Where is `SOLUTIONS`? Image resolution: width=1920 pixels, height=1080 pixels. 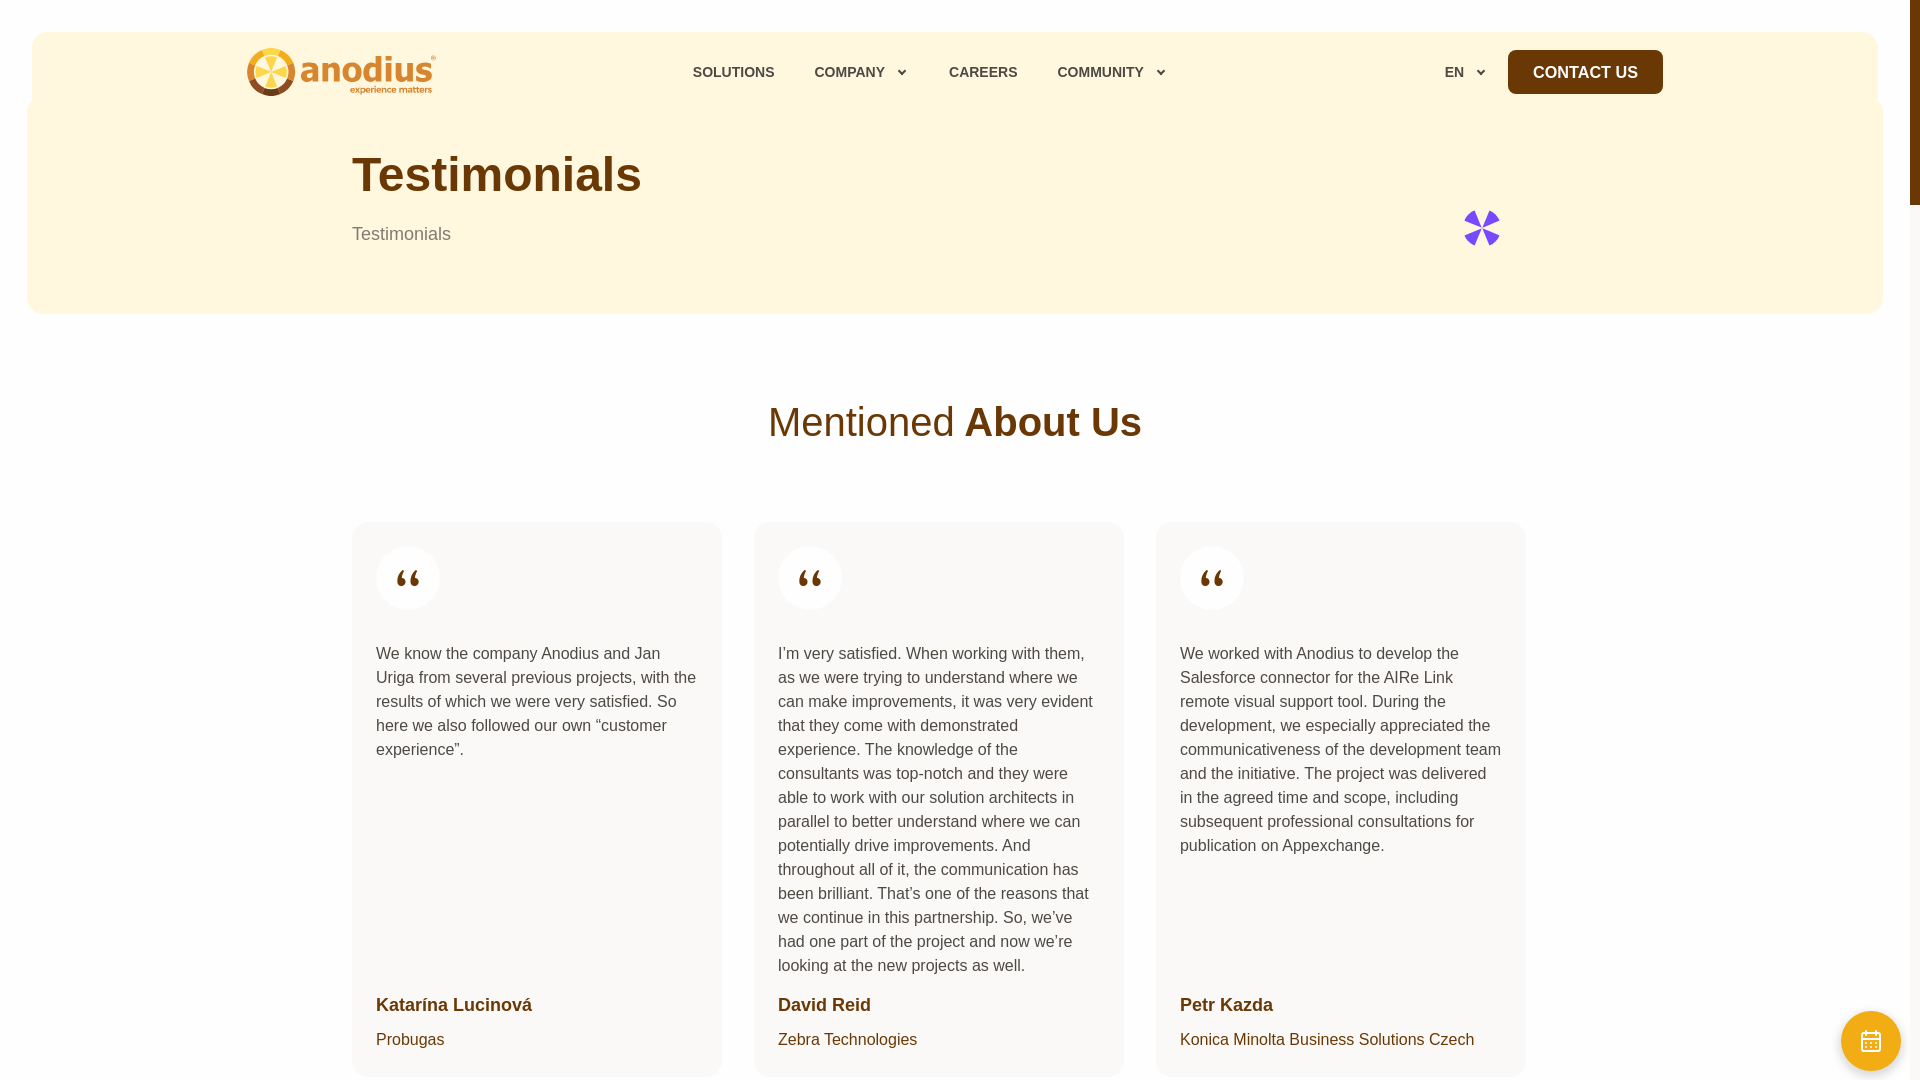 SOLUTIONS is located at coordinates (734, 71).